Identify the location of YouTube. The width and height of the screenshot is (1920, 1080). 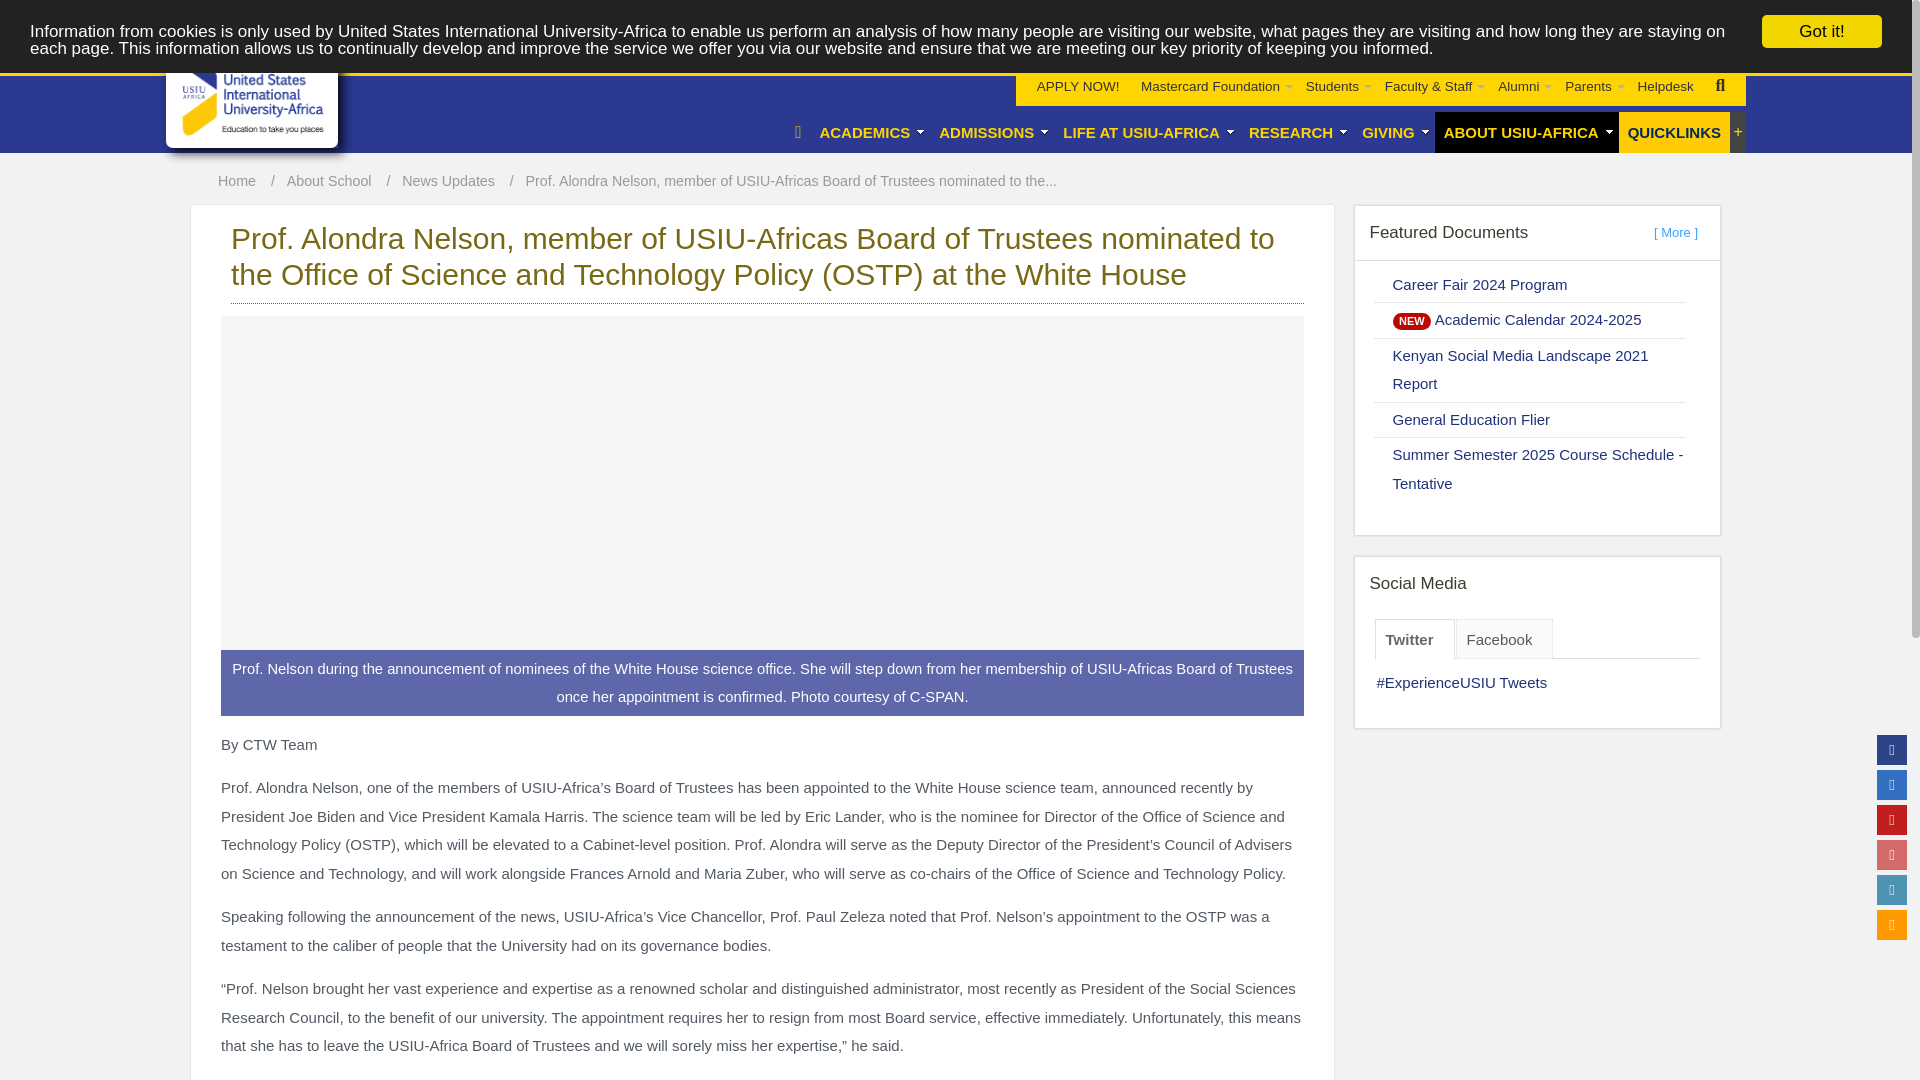
(1892, 819).